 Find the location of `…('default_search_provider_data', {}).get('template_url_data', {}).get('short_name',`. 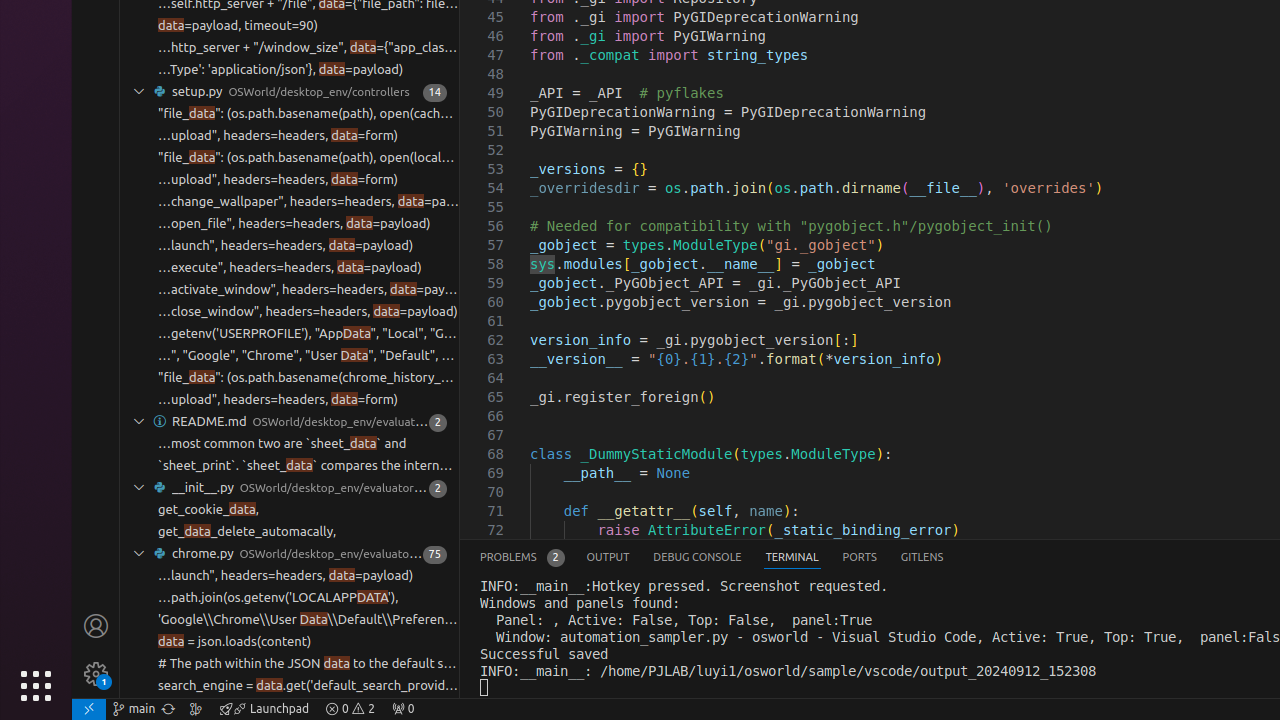

…('default_search_provider_data', {}).get('template_url_data', {}).get('short_name', is located at coordinates (308, 708).